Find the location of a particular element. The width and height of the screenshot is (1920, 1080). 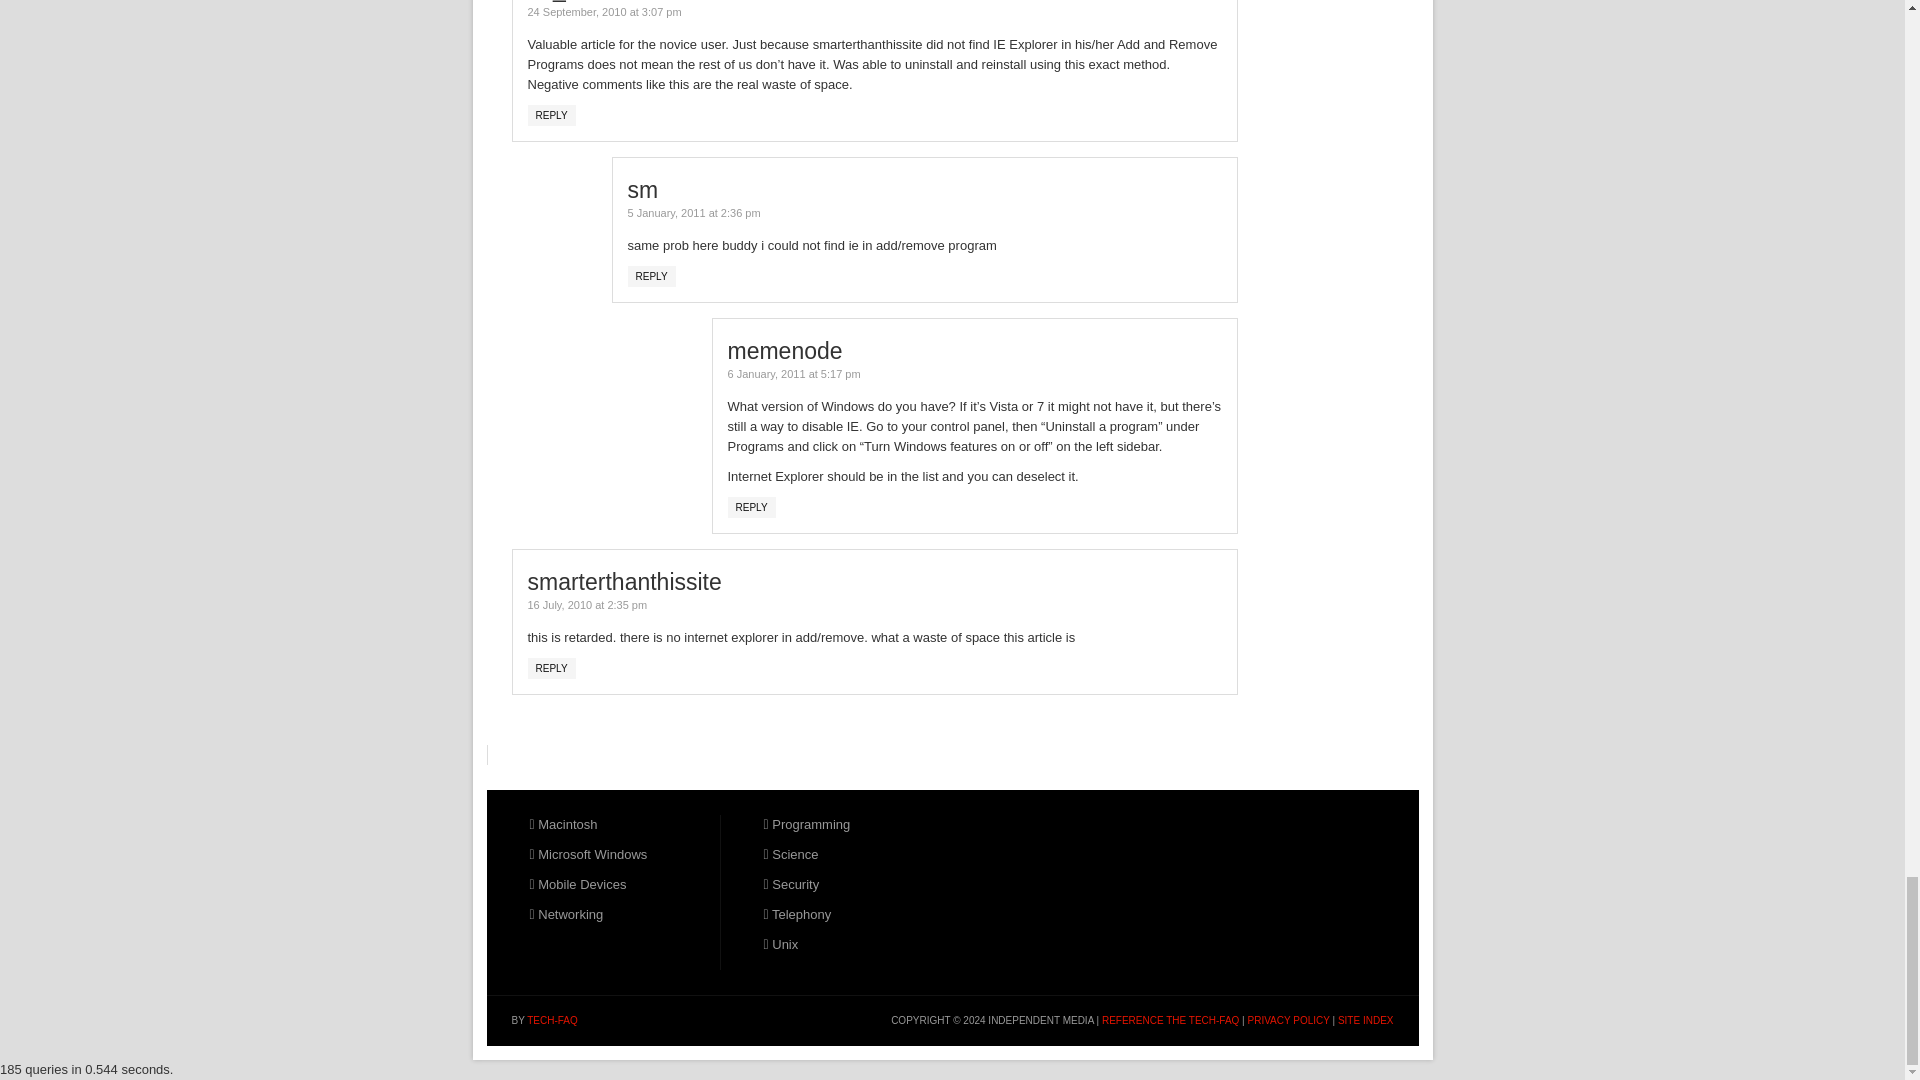

REPLY is located at coordinates (751, 507).